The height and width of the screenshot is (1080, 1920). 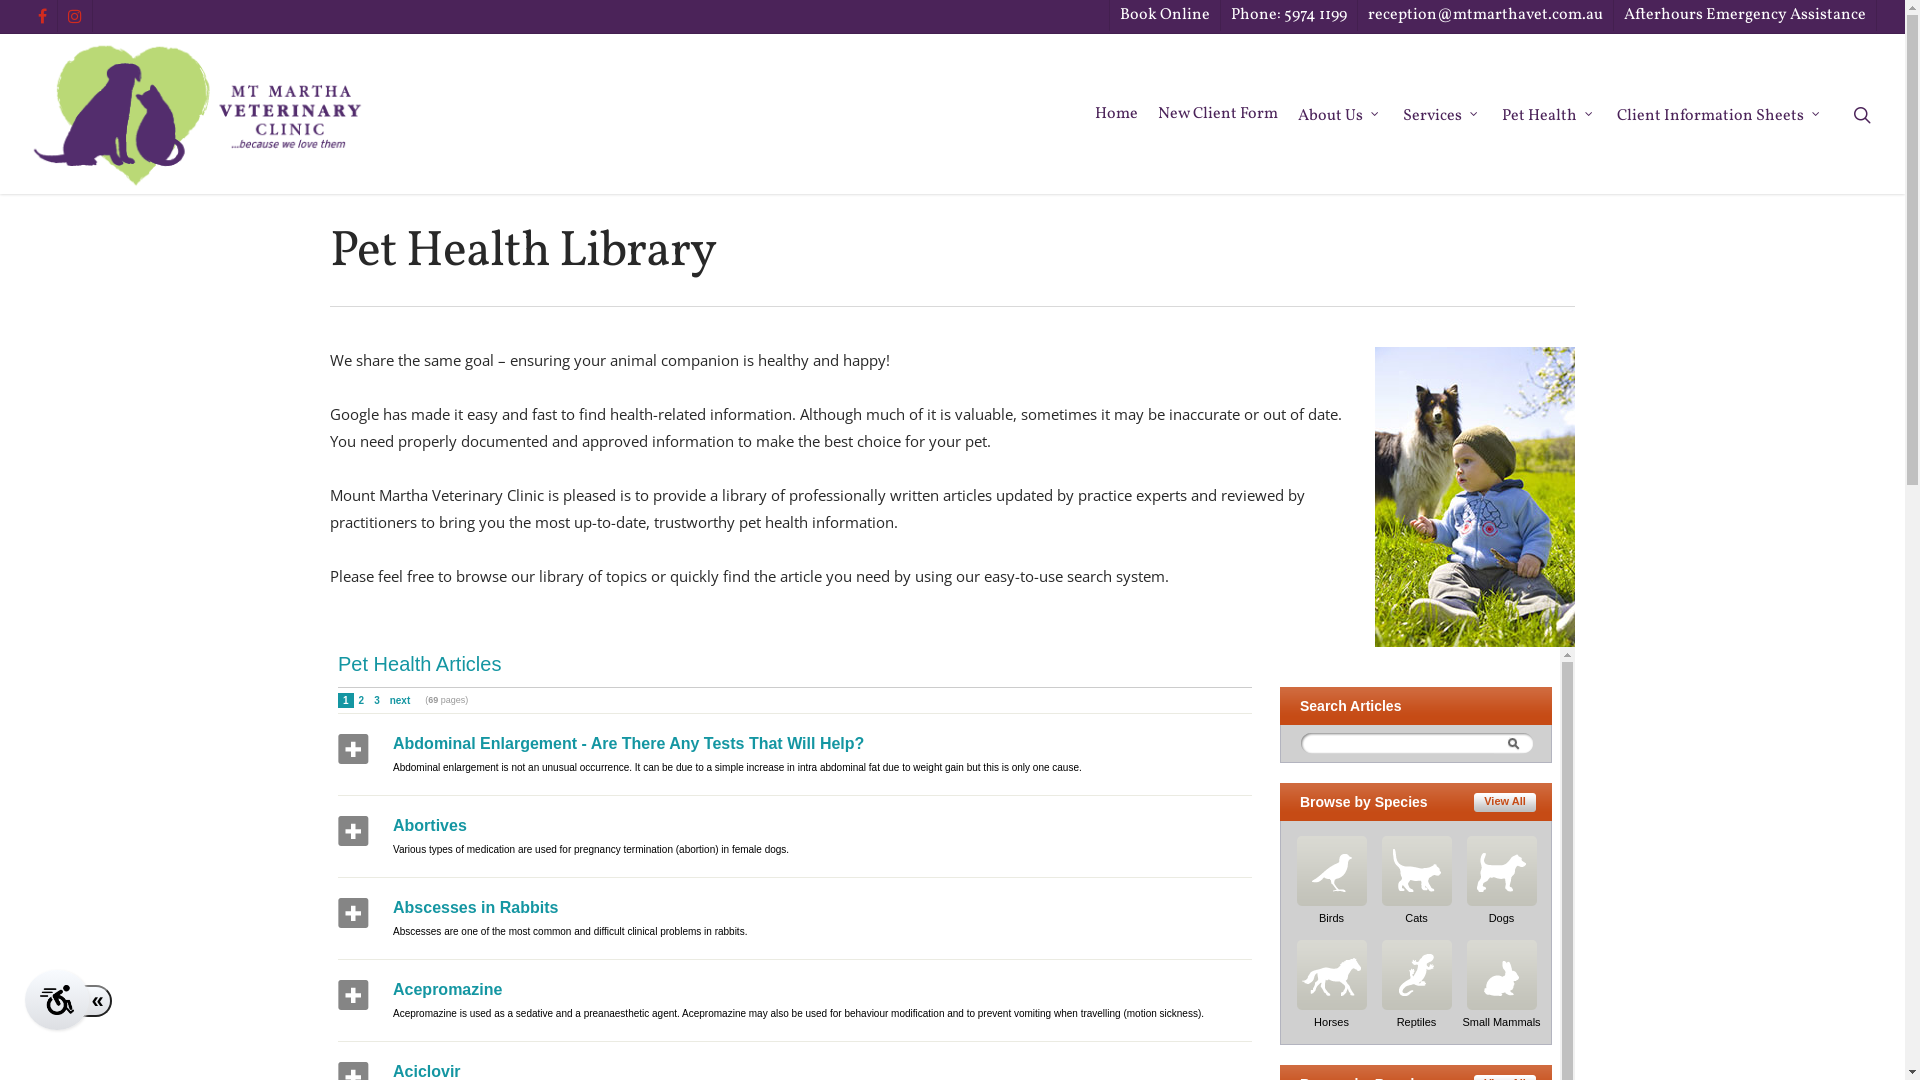 I want to click on About Us, so click(x=1340, y=114).